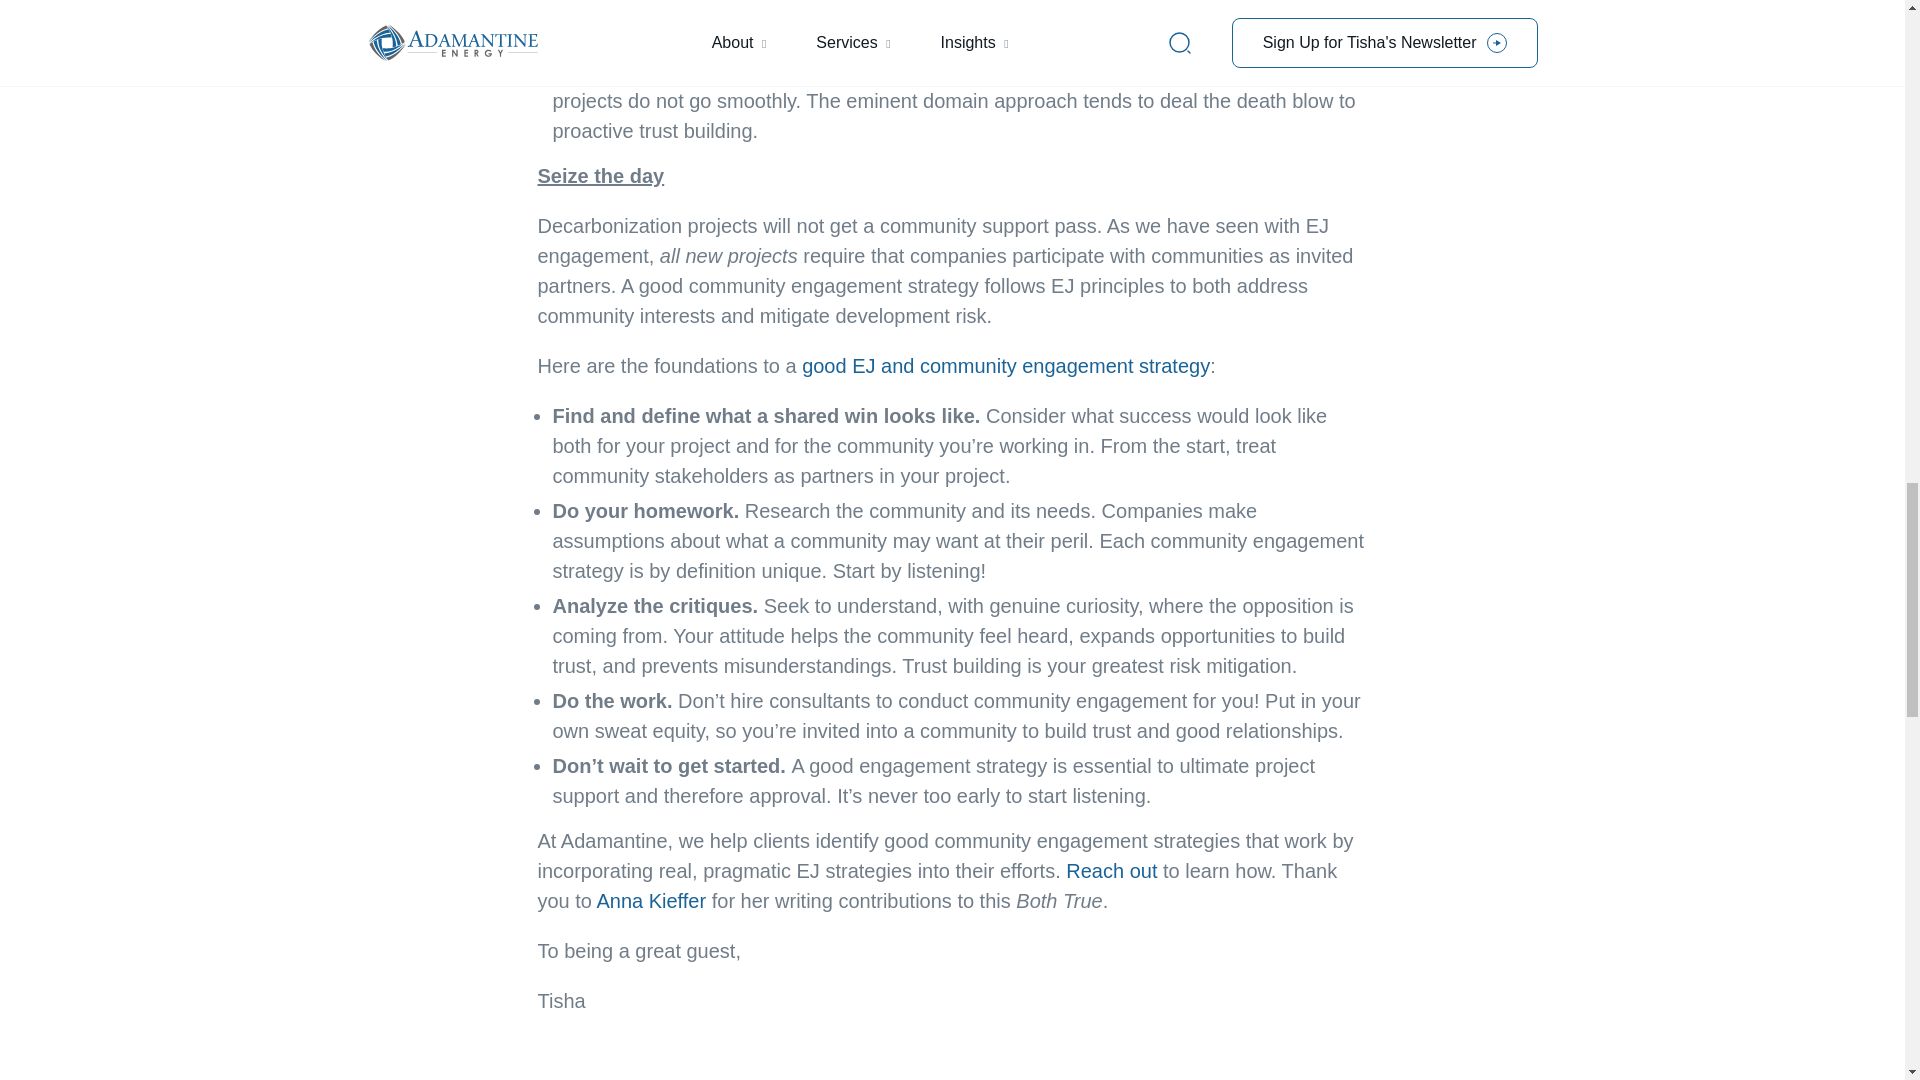 Image resolution: width=1920 pixels, height=1080 pixels. Describe the element at coordinates (944, 10) in the screenshot. I see `opposition` at that location.